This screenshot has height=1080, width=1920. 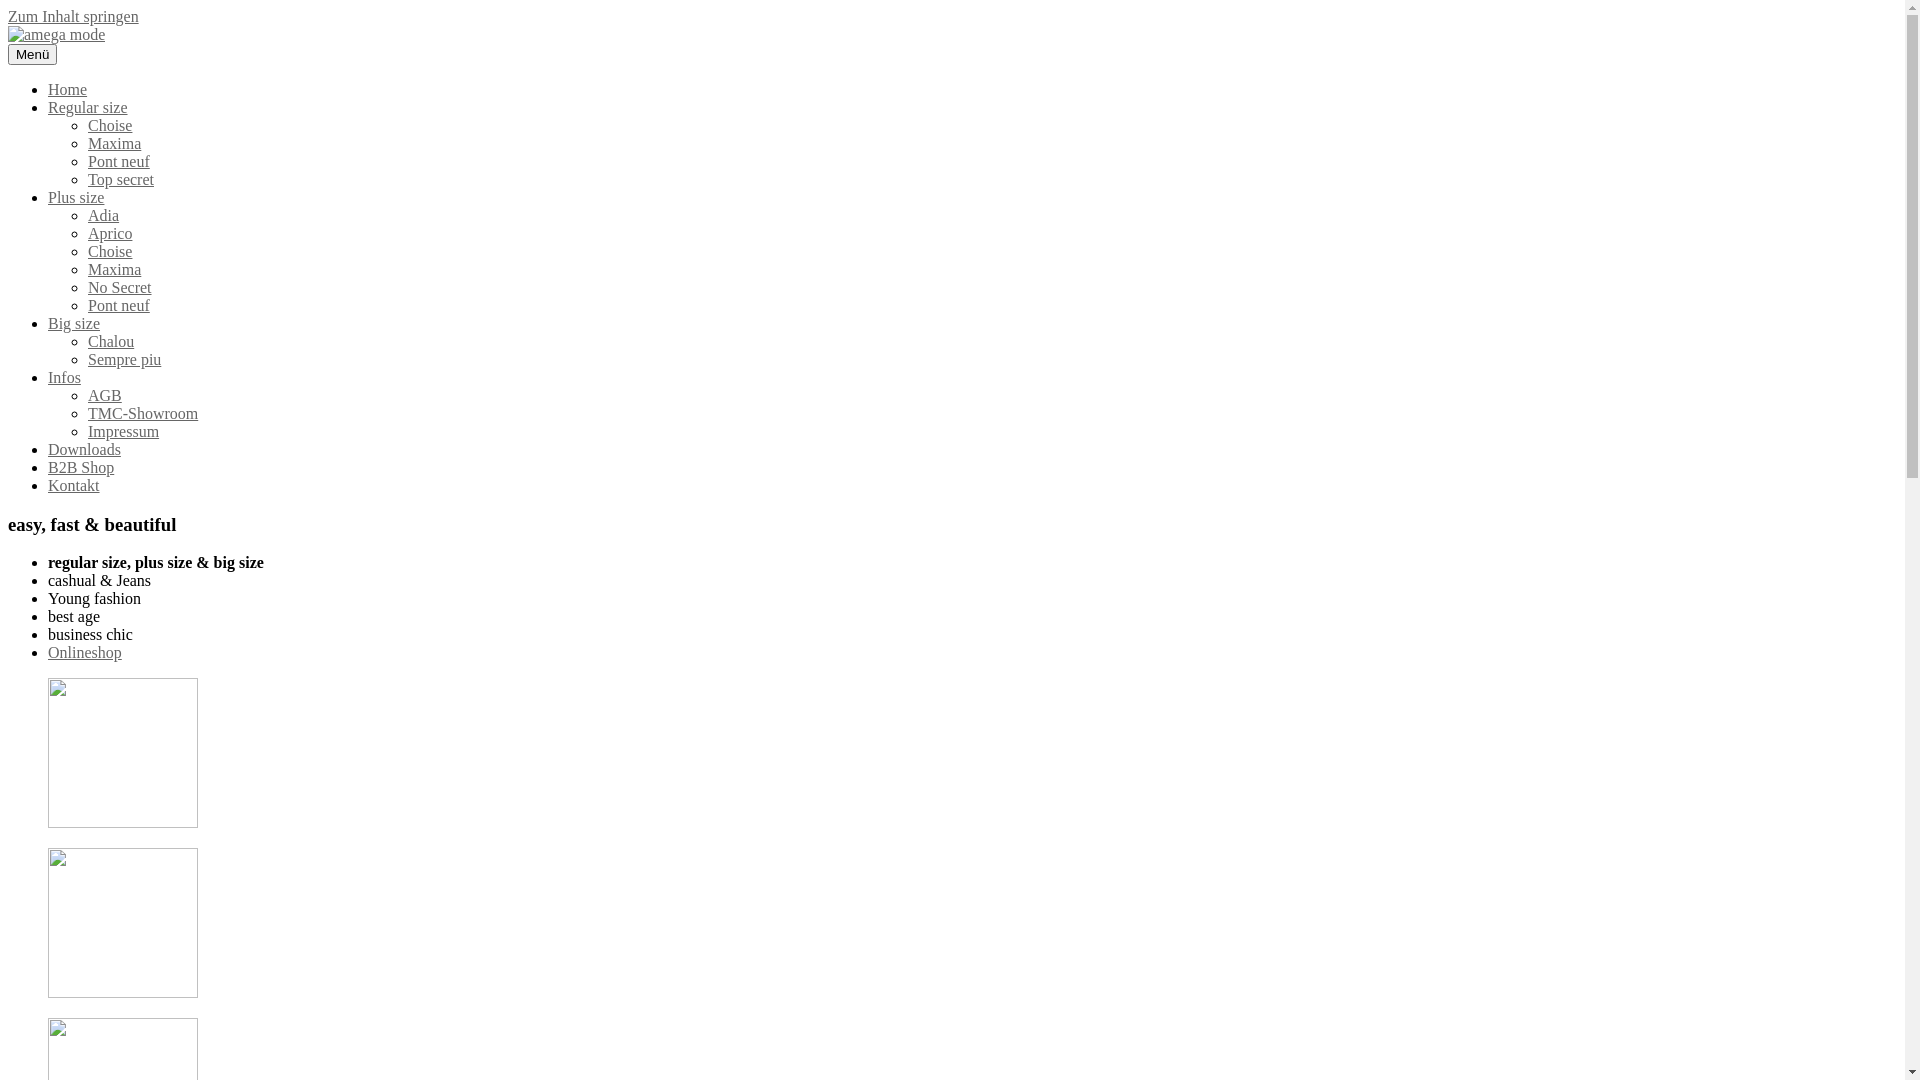 What do you see at coordinates (76, 198) in the screenshot?
I see `Plus size` at bounding box center [76, 198].